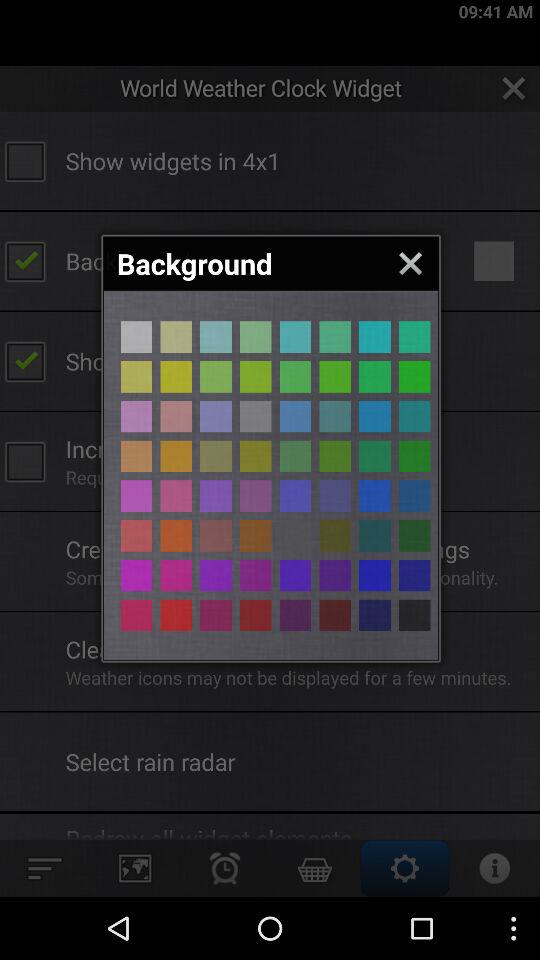  Describe the element at coordinates (256, 376) in the screenshot. I see `different color page` at that location.